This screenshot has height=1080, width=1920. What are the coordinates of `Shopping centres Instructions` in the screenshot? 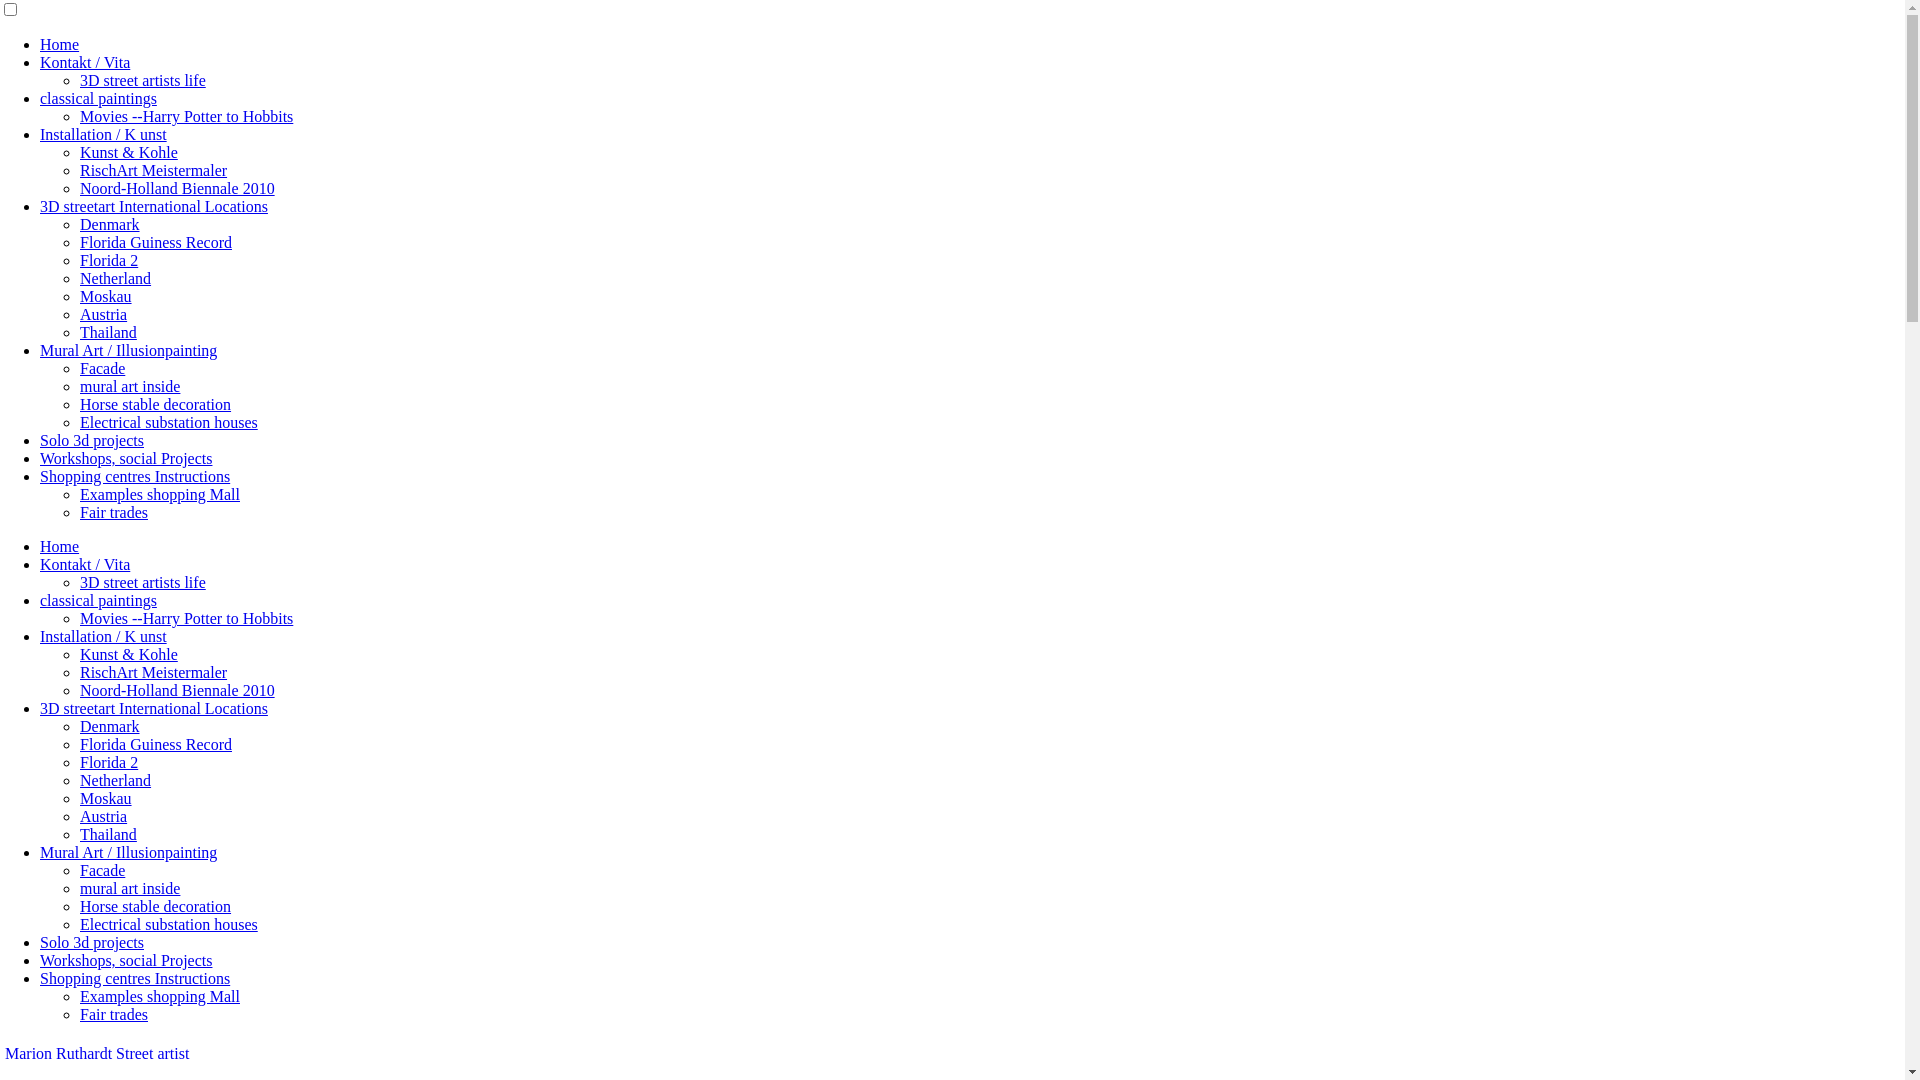 It's located at (135, 476).